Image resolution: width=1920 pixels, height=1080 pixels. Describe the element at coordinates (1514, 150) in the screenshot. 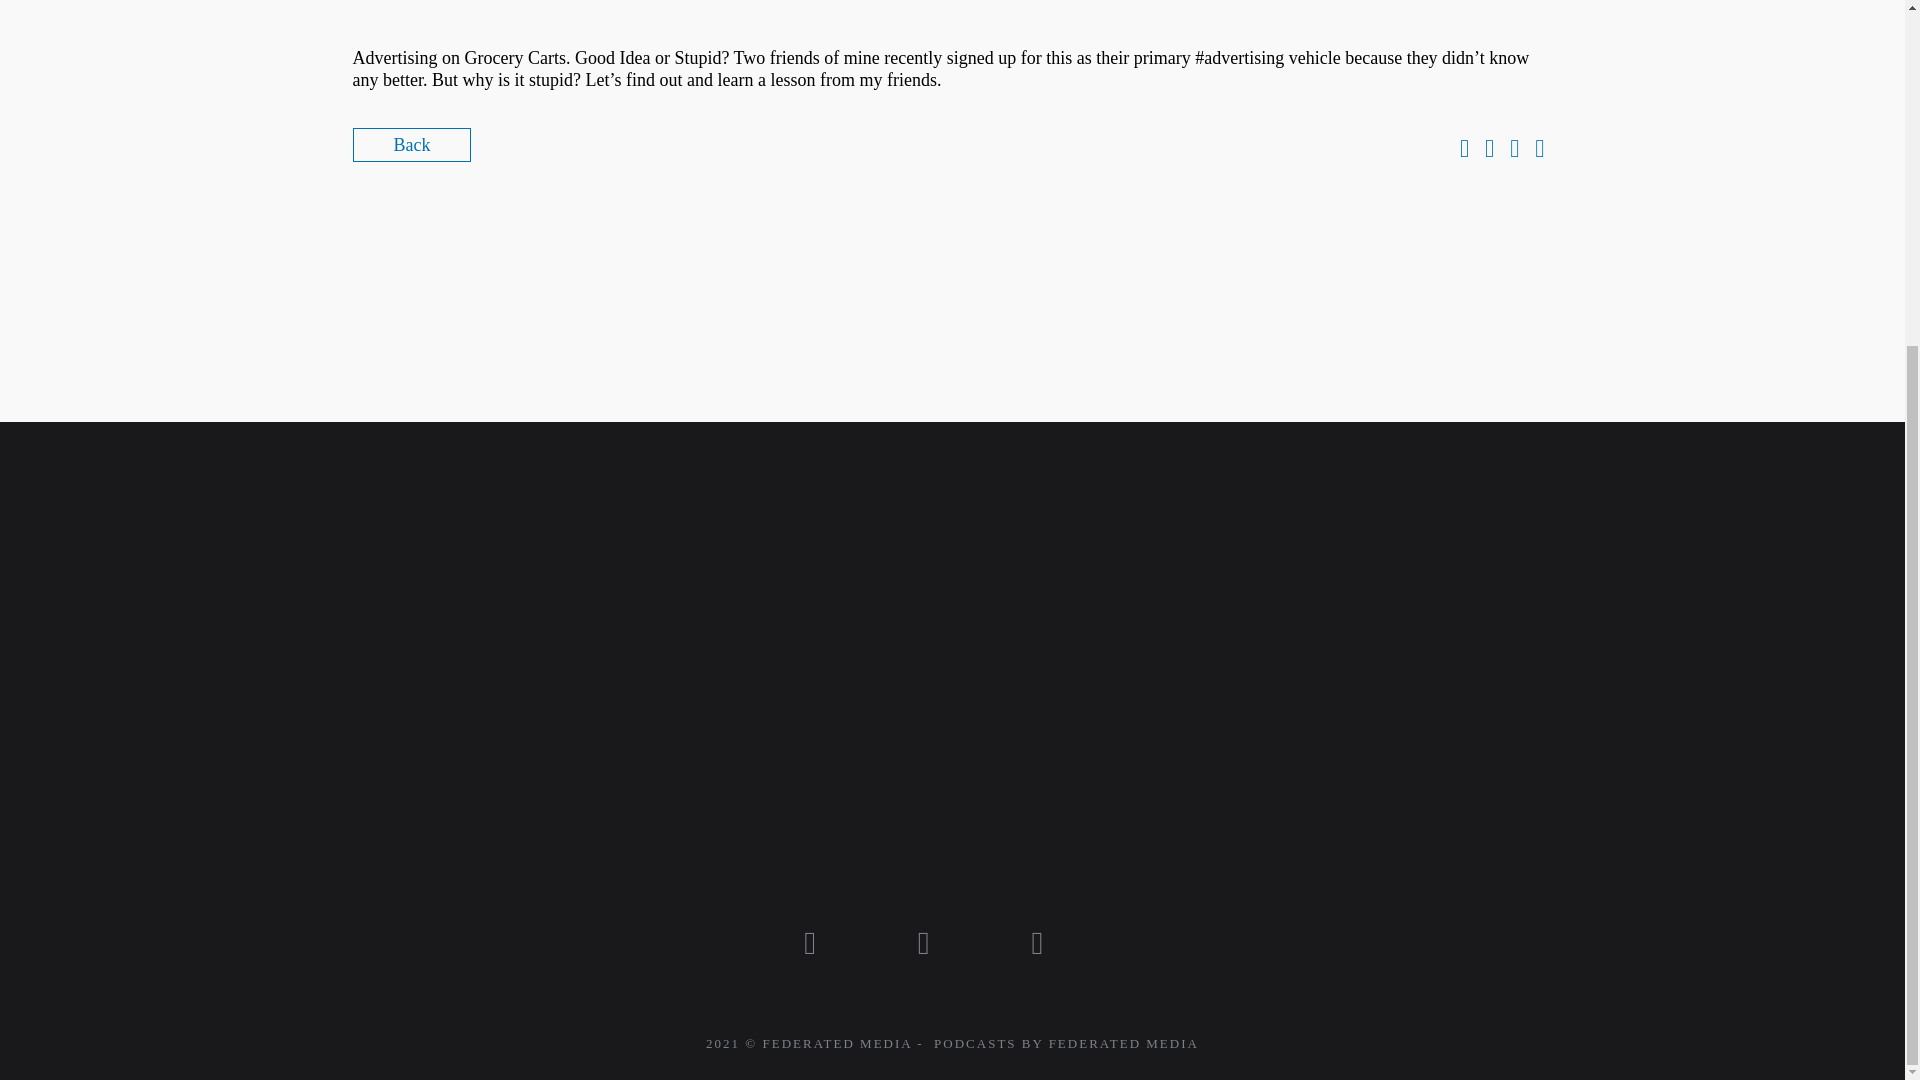

I see `Share on LinkedIn` at that location.